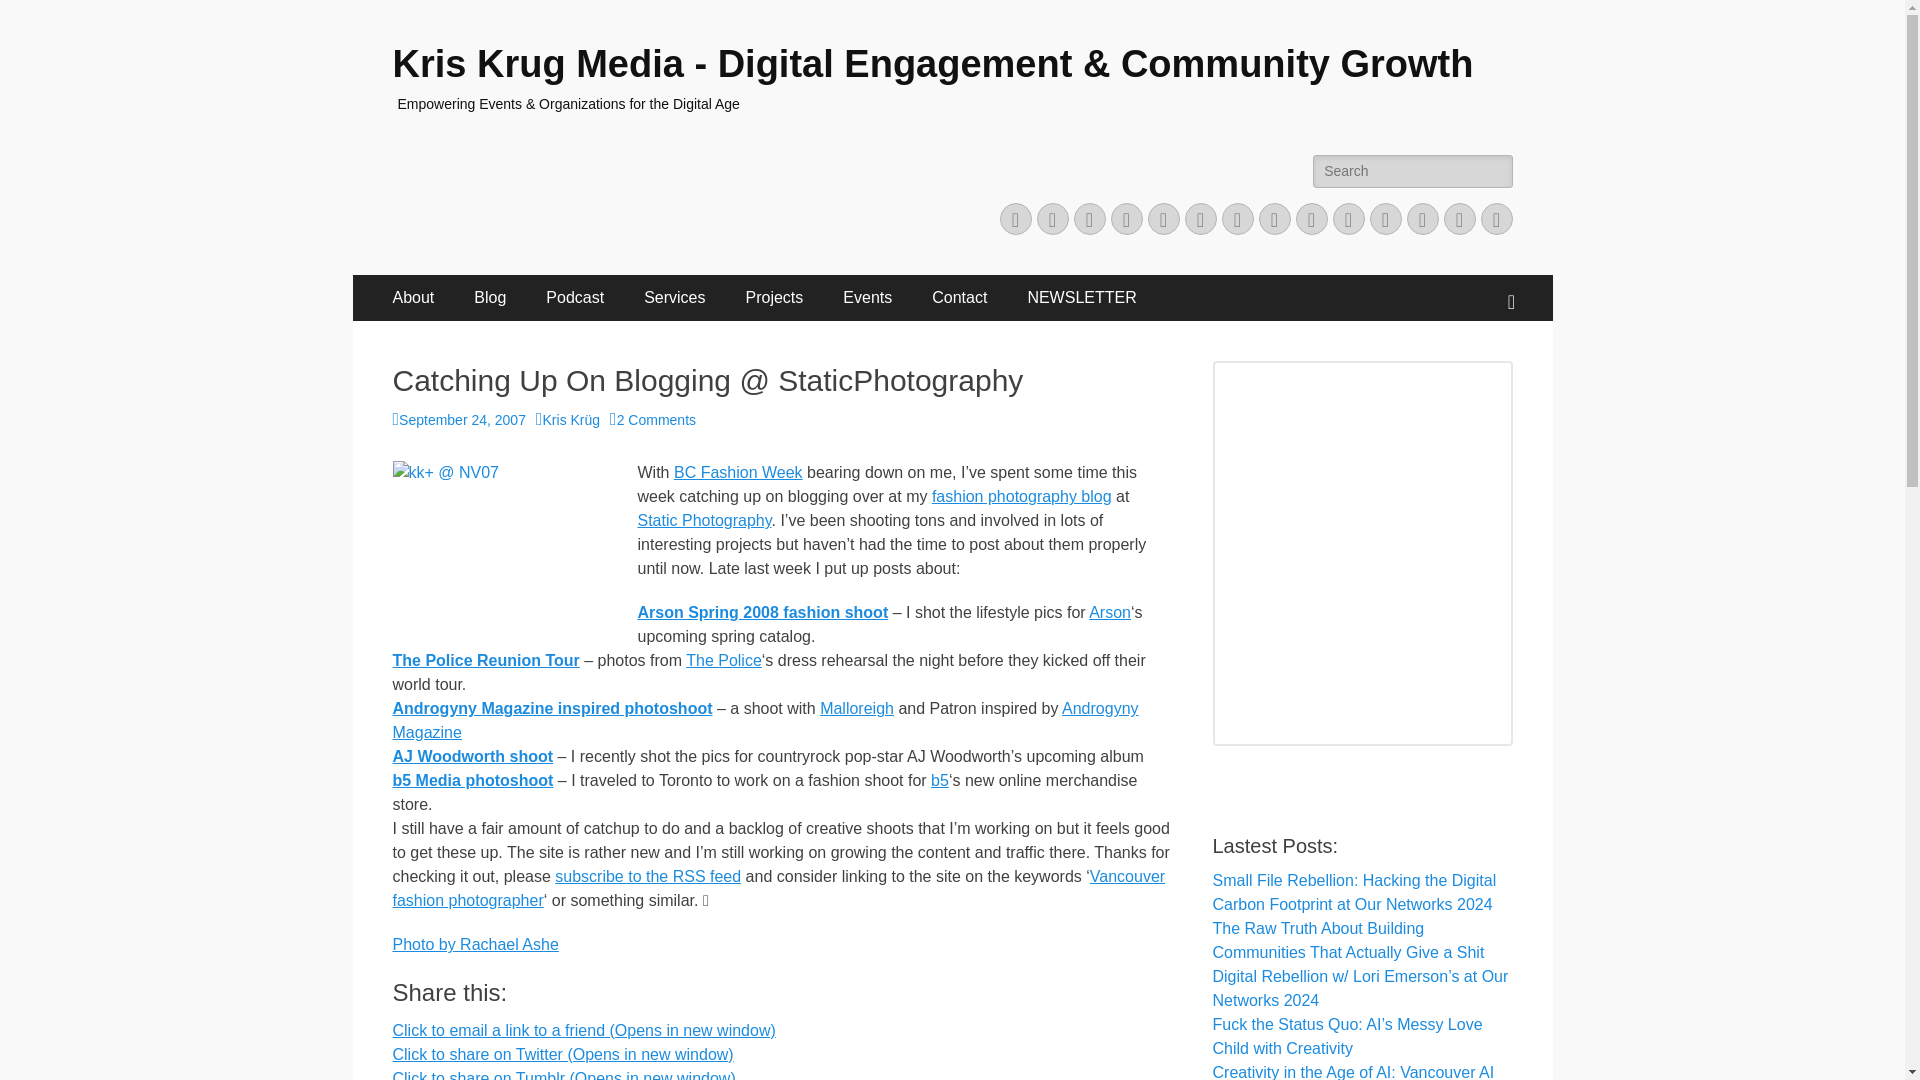  I want to click on Spotify, so click(1422, 219).